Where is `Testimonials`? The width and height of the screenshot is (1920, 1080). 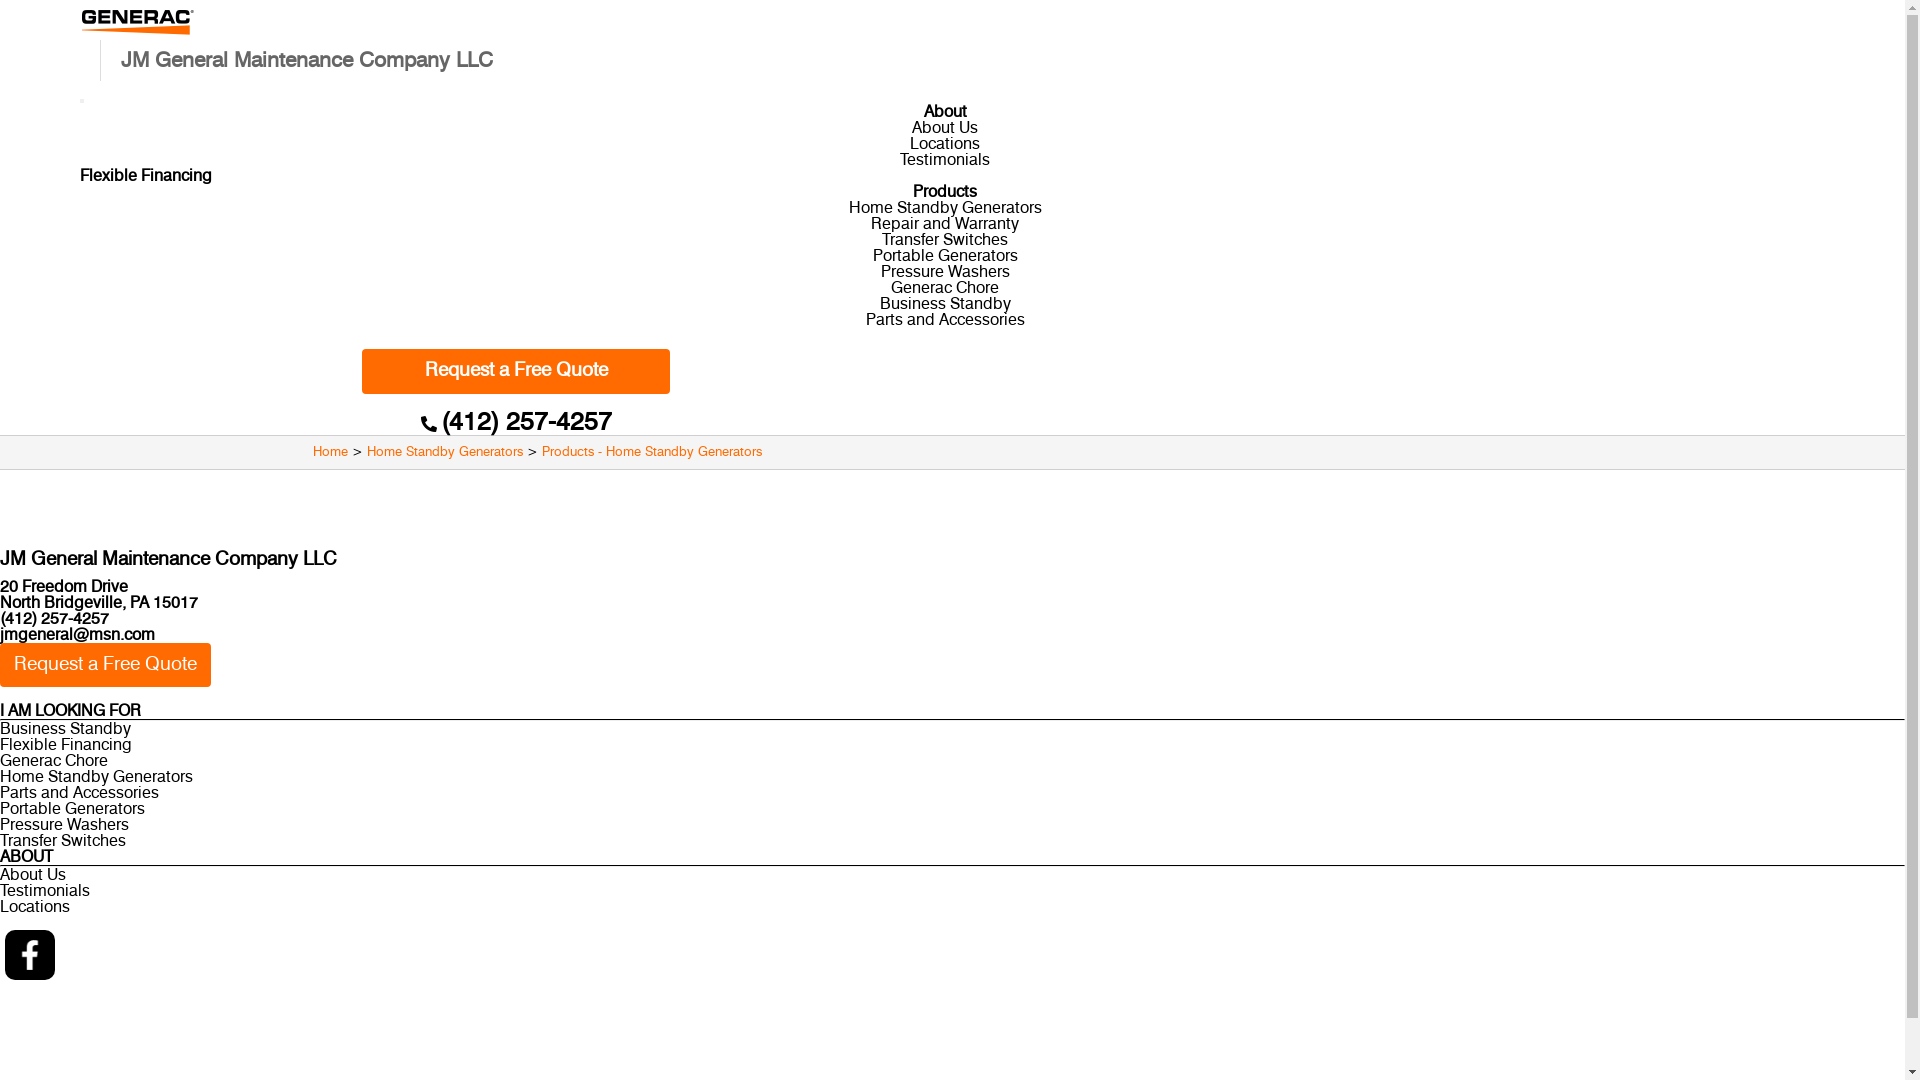 Testimonials is located at coordinates (945, 160).